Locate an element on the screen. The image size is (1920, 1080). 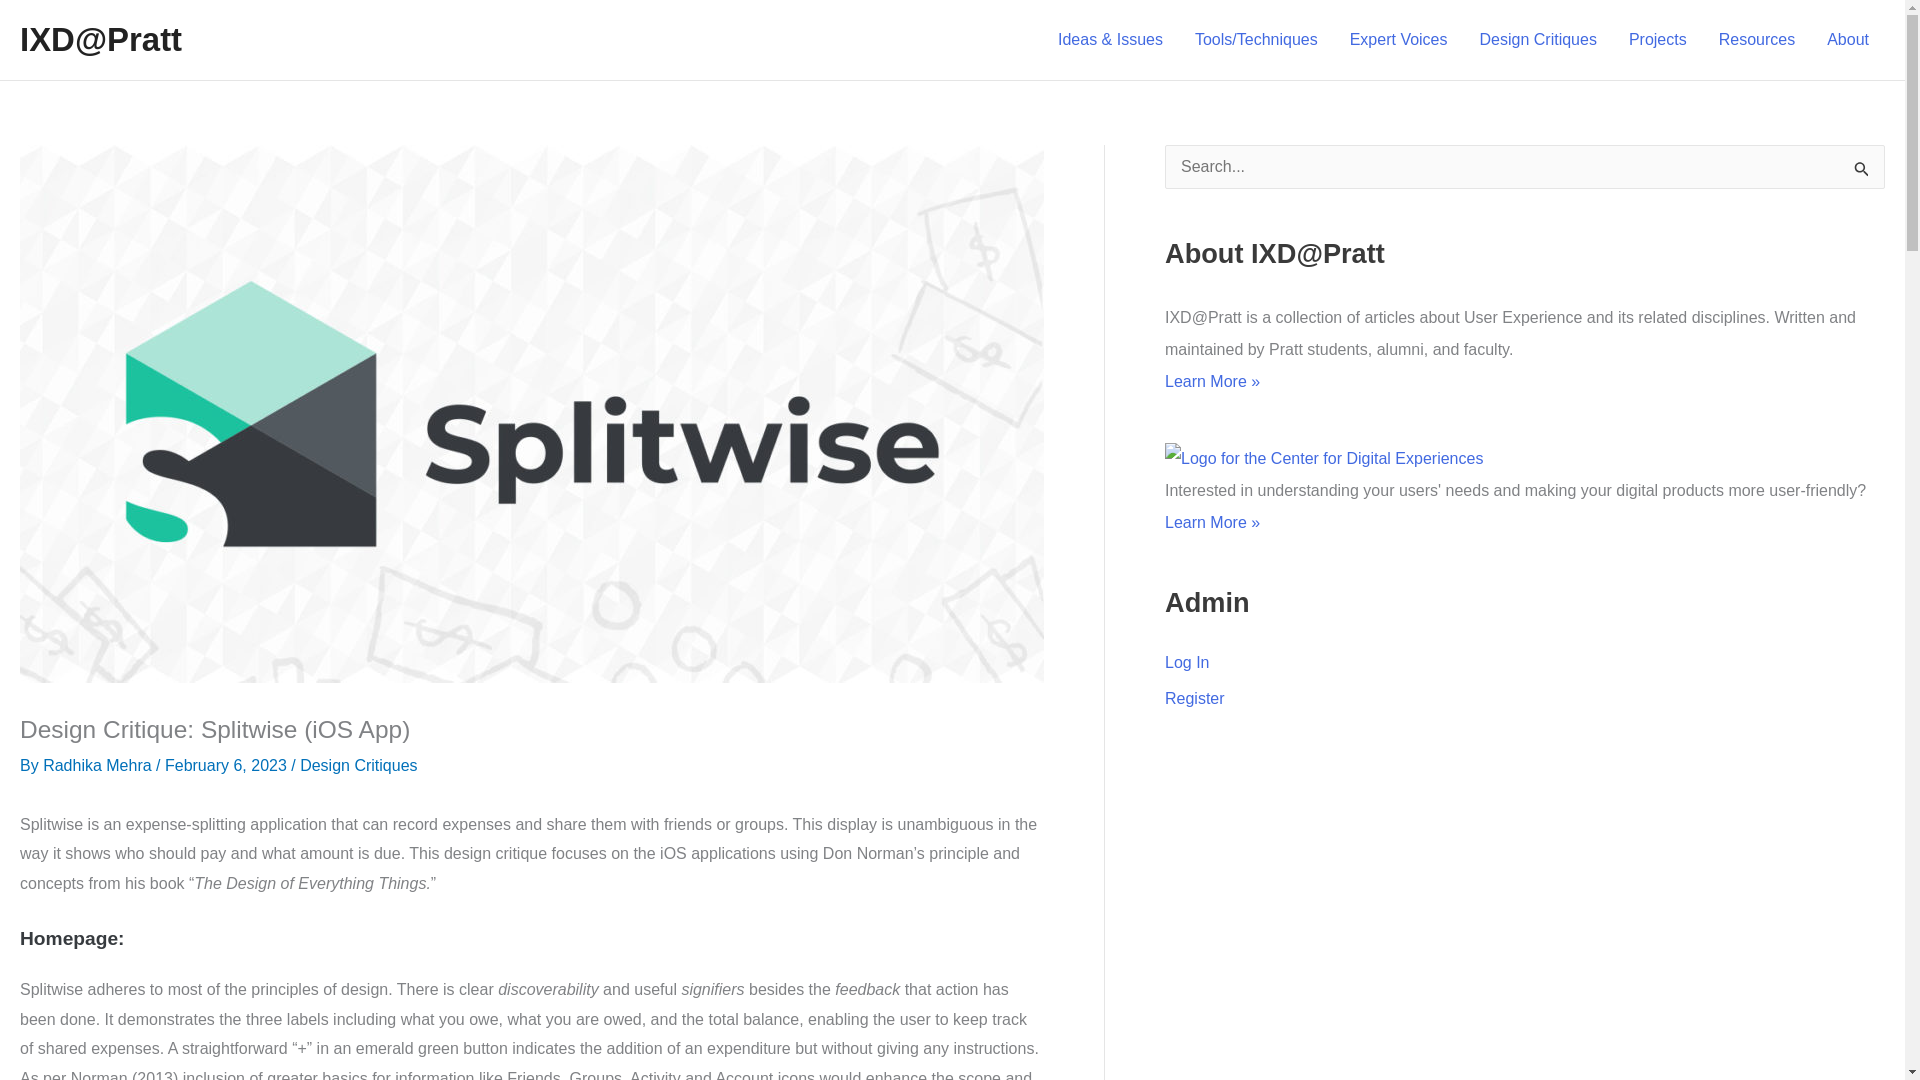
About is located at coordinates (1848, 40).